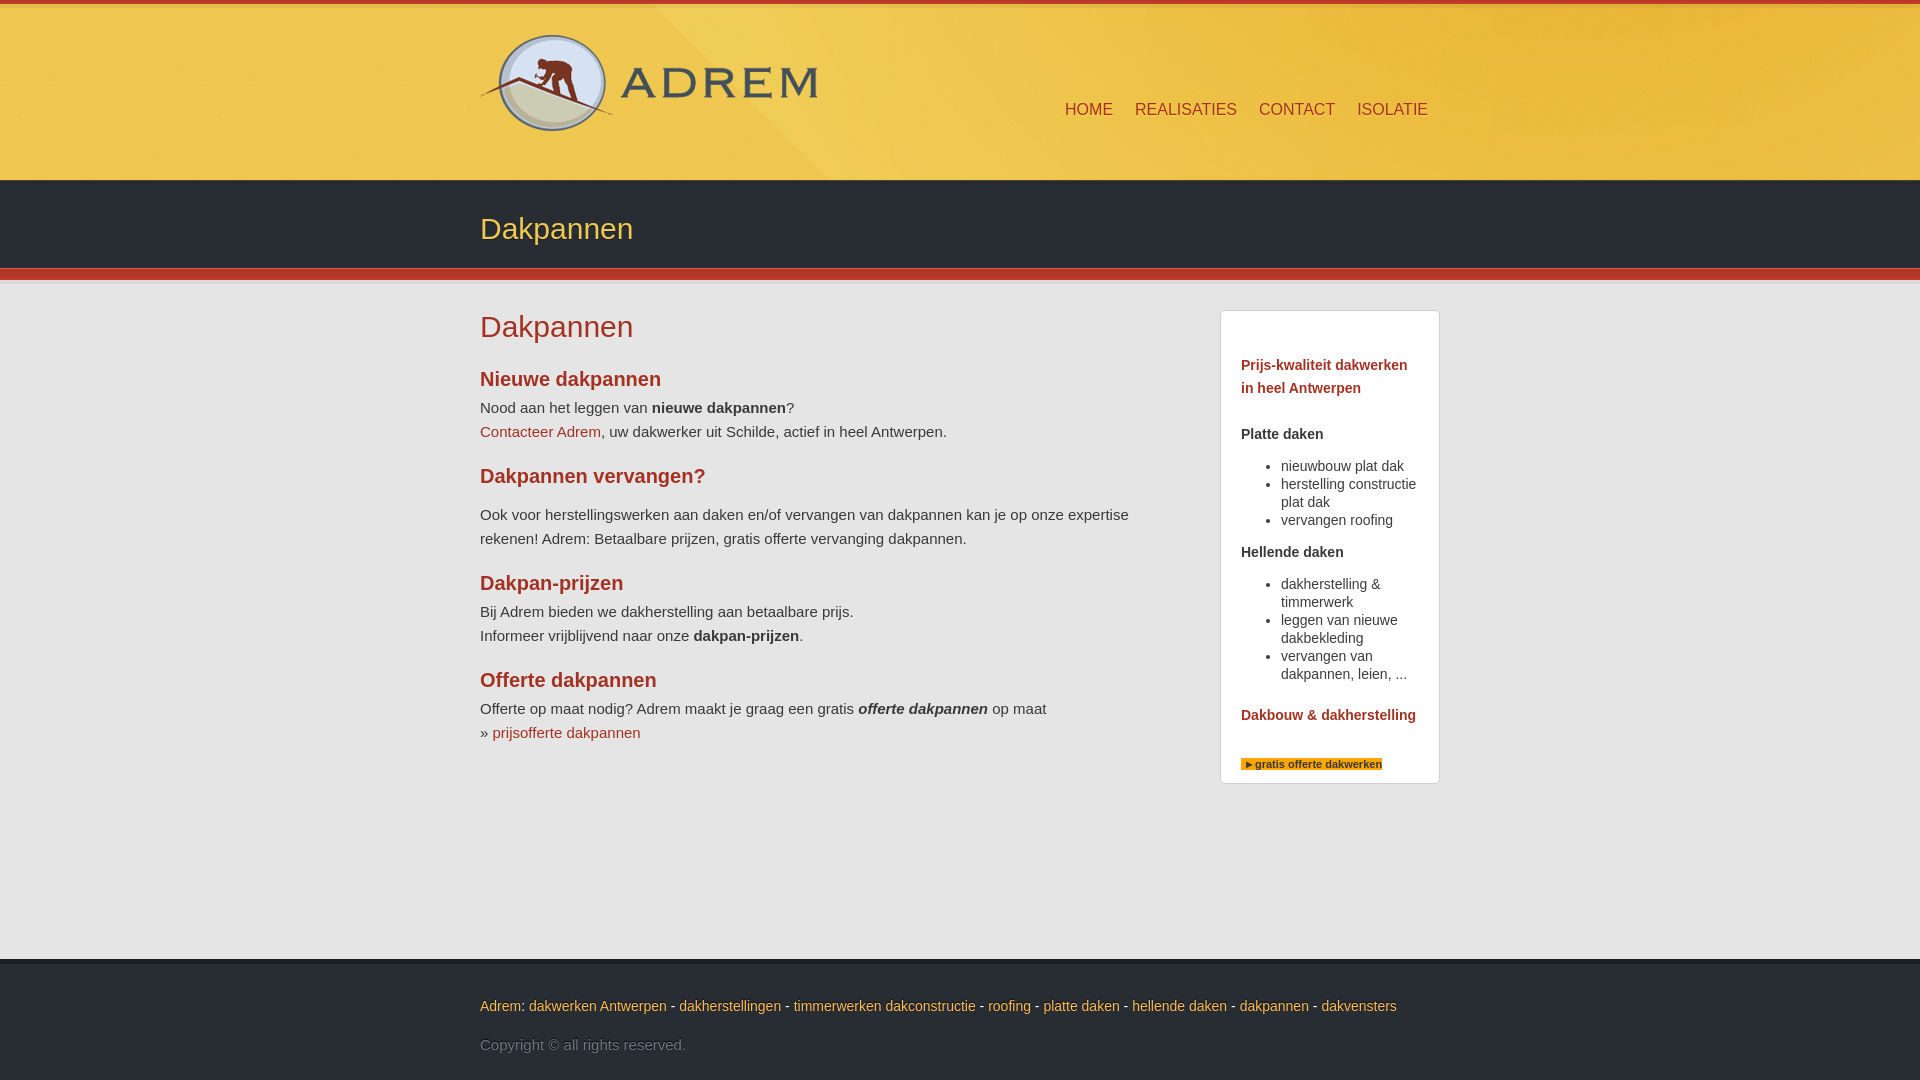 The width and height of the screenshot is (1920, 1080). What do you see at coordinates (1180, 1006) in the screenshot?
I see `hellende daken` at bounding box center [1180, 1006].